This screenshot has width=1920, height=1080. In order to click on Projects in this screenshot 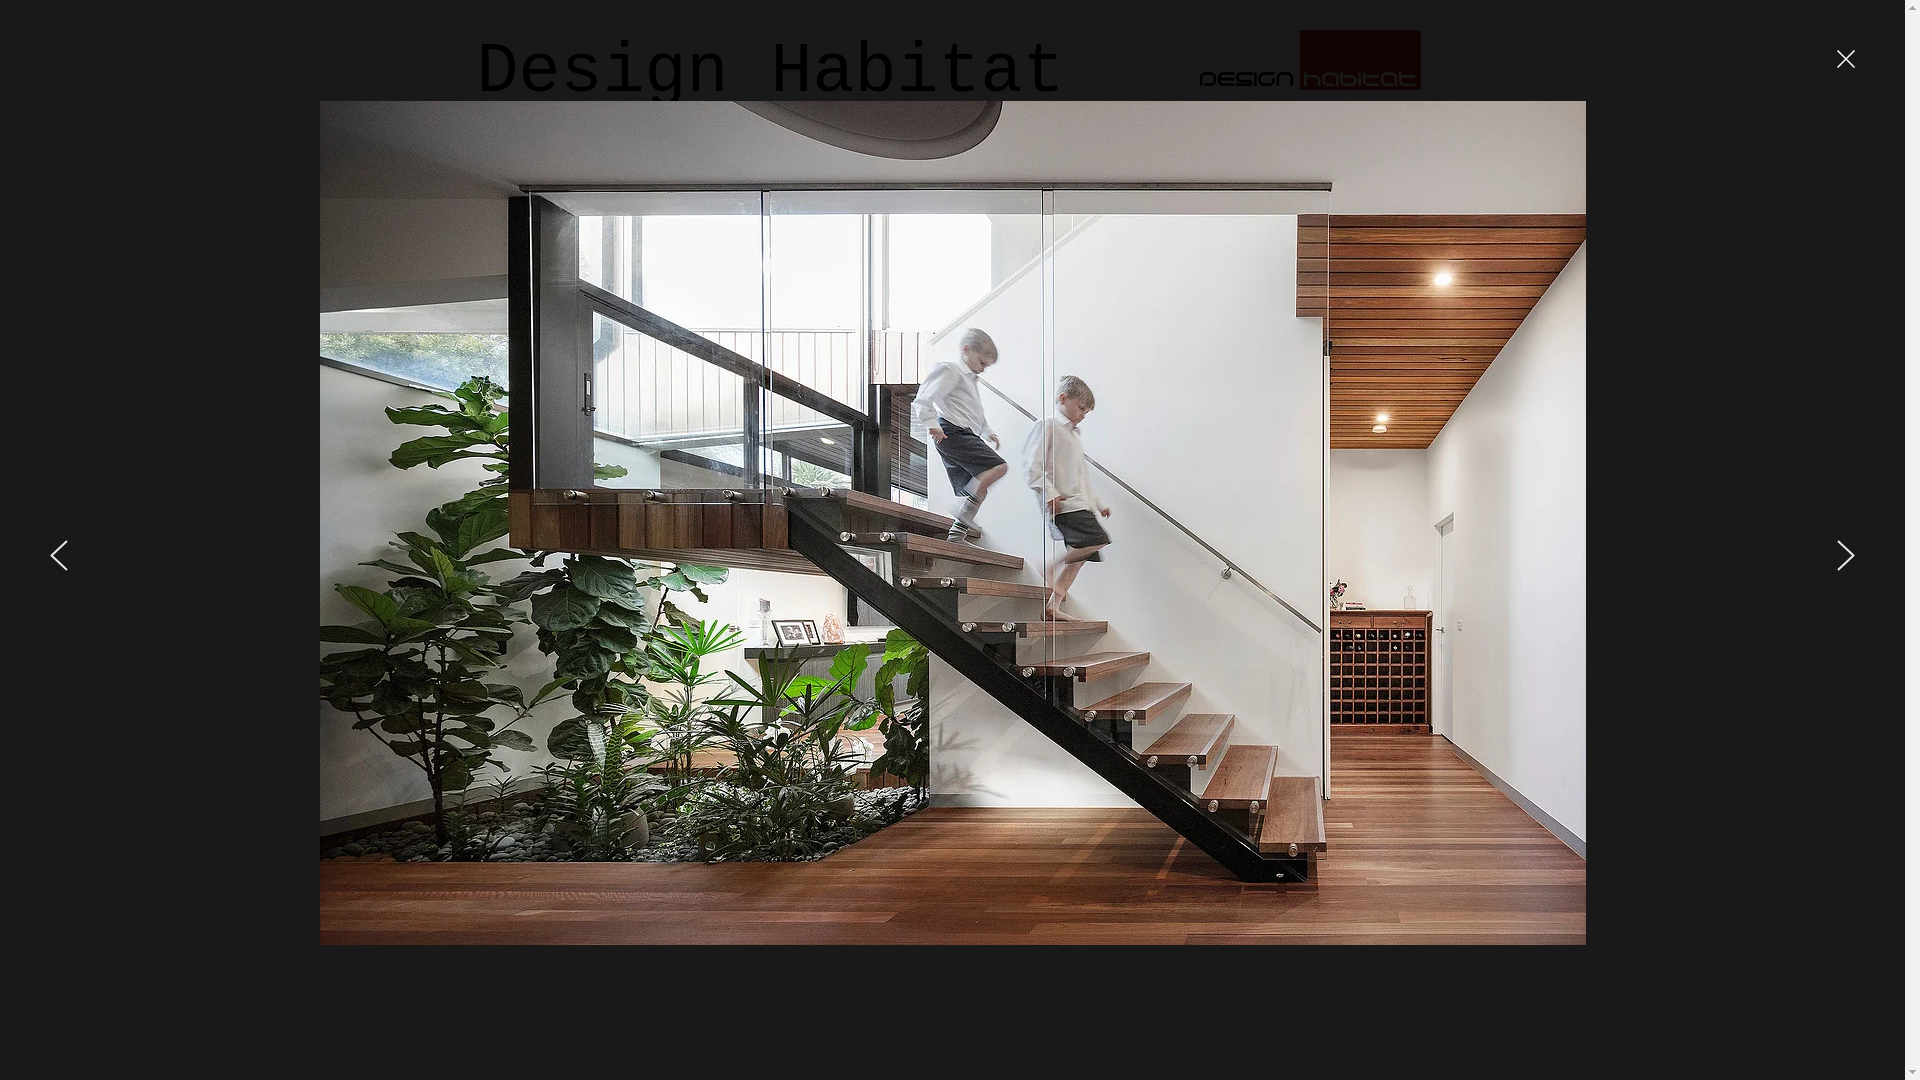, I will do `click(951, 129)`.